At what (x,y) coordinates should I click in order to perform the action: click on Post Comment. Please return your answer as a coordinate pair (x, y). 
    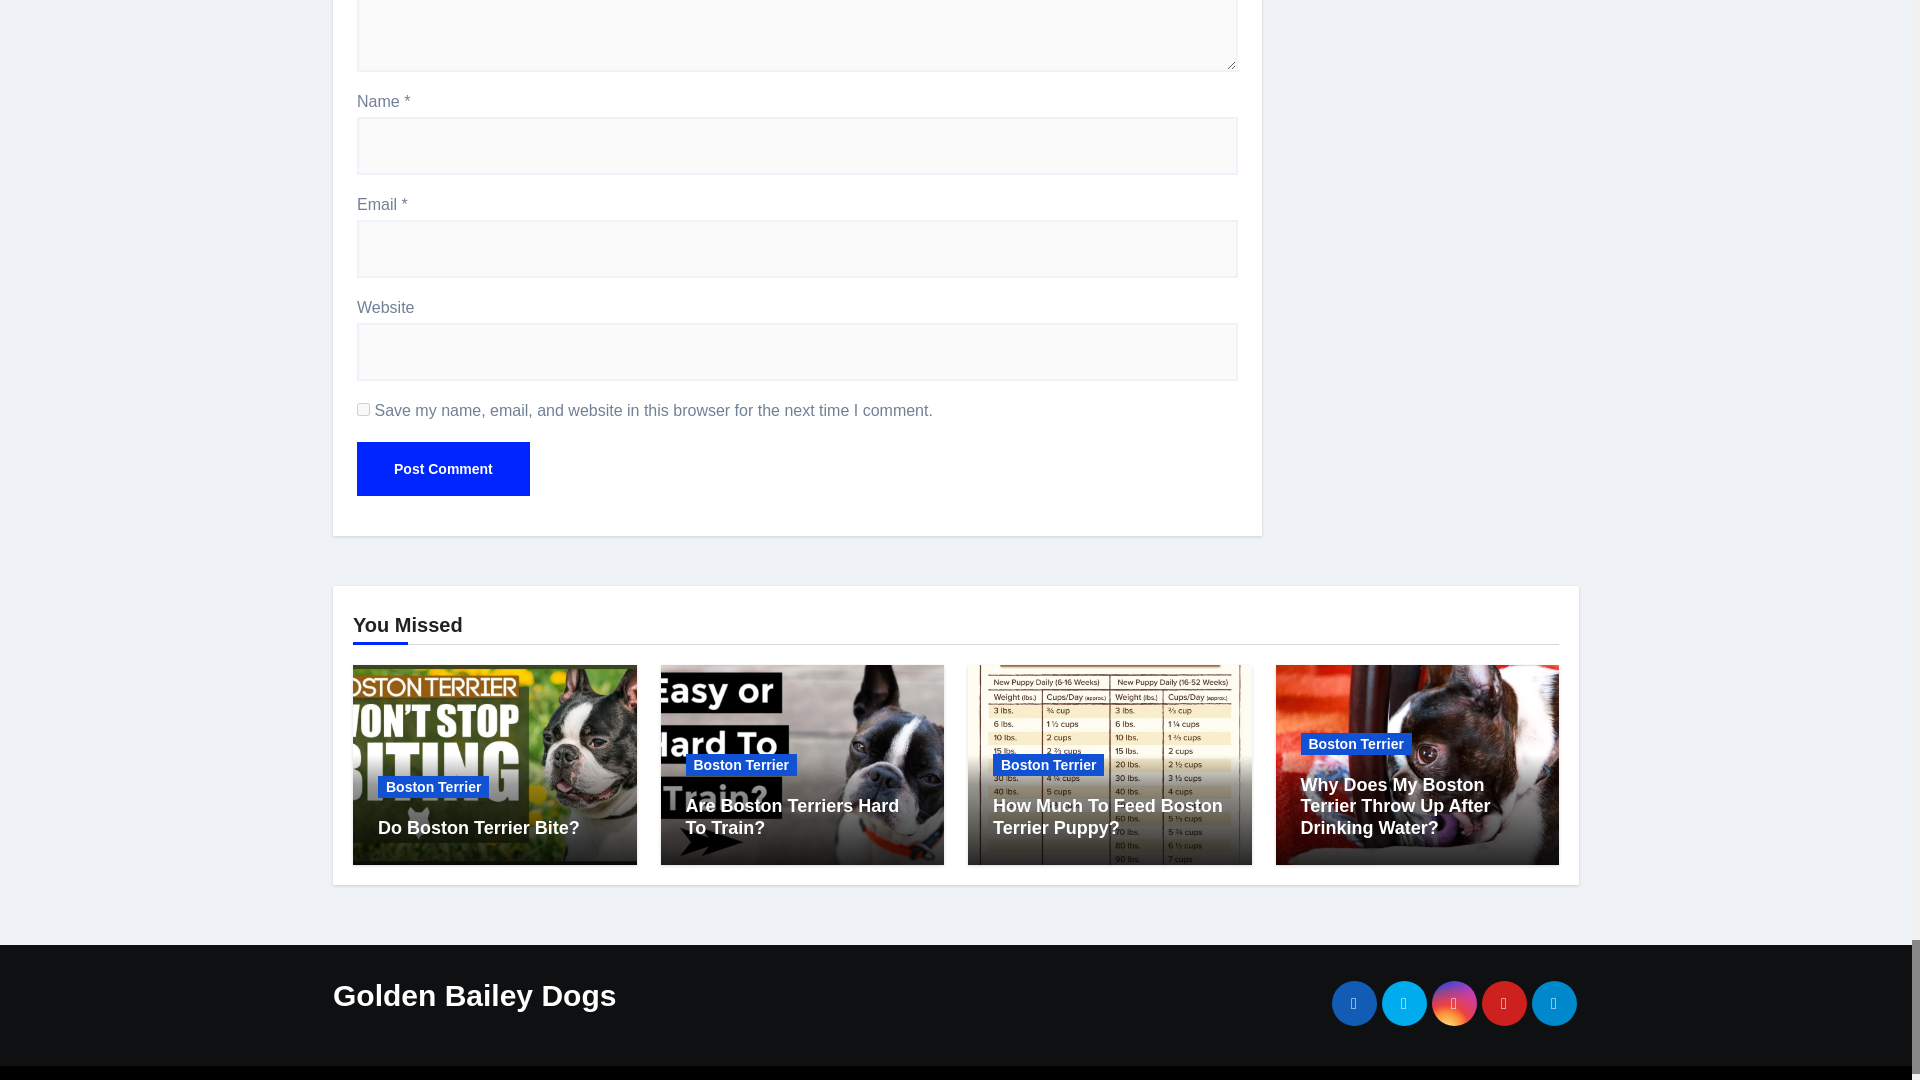
    Looking at the image, I should click on (443, 468).